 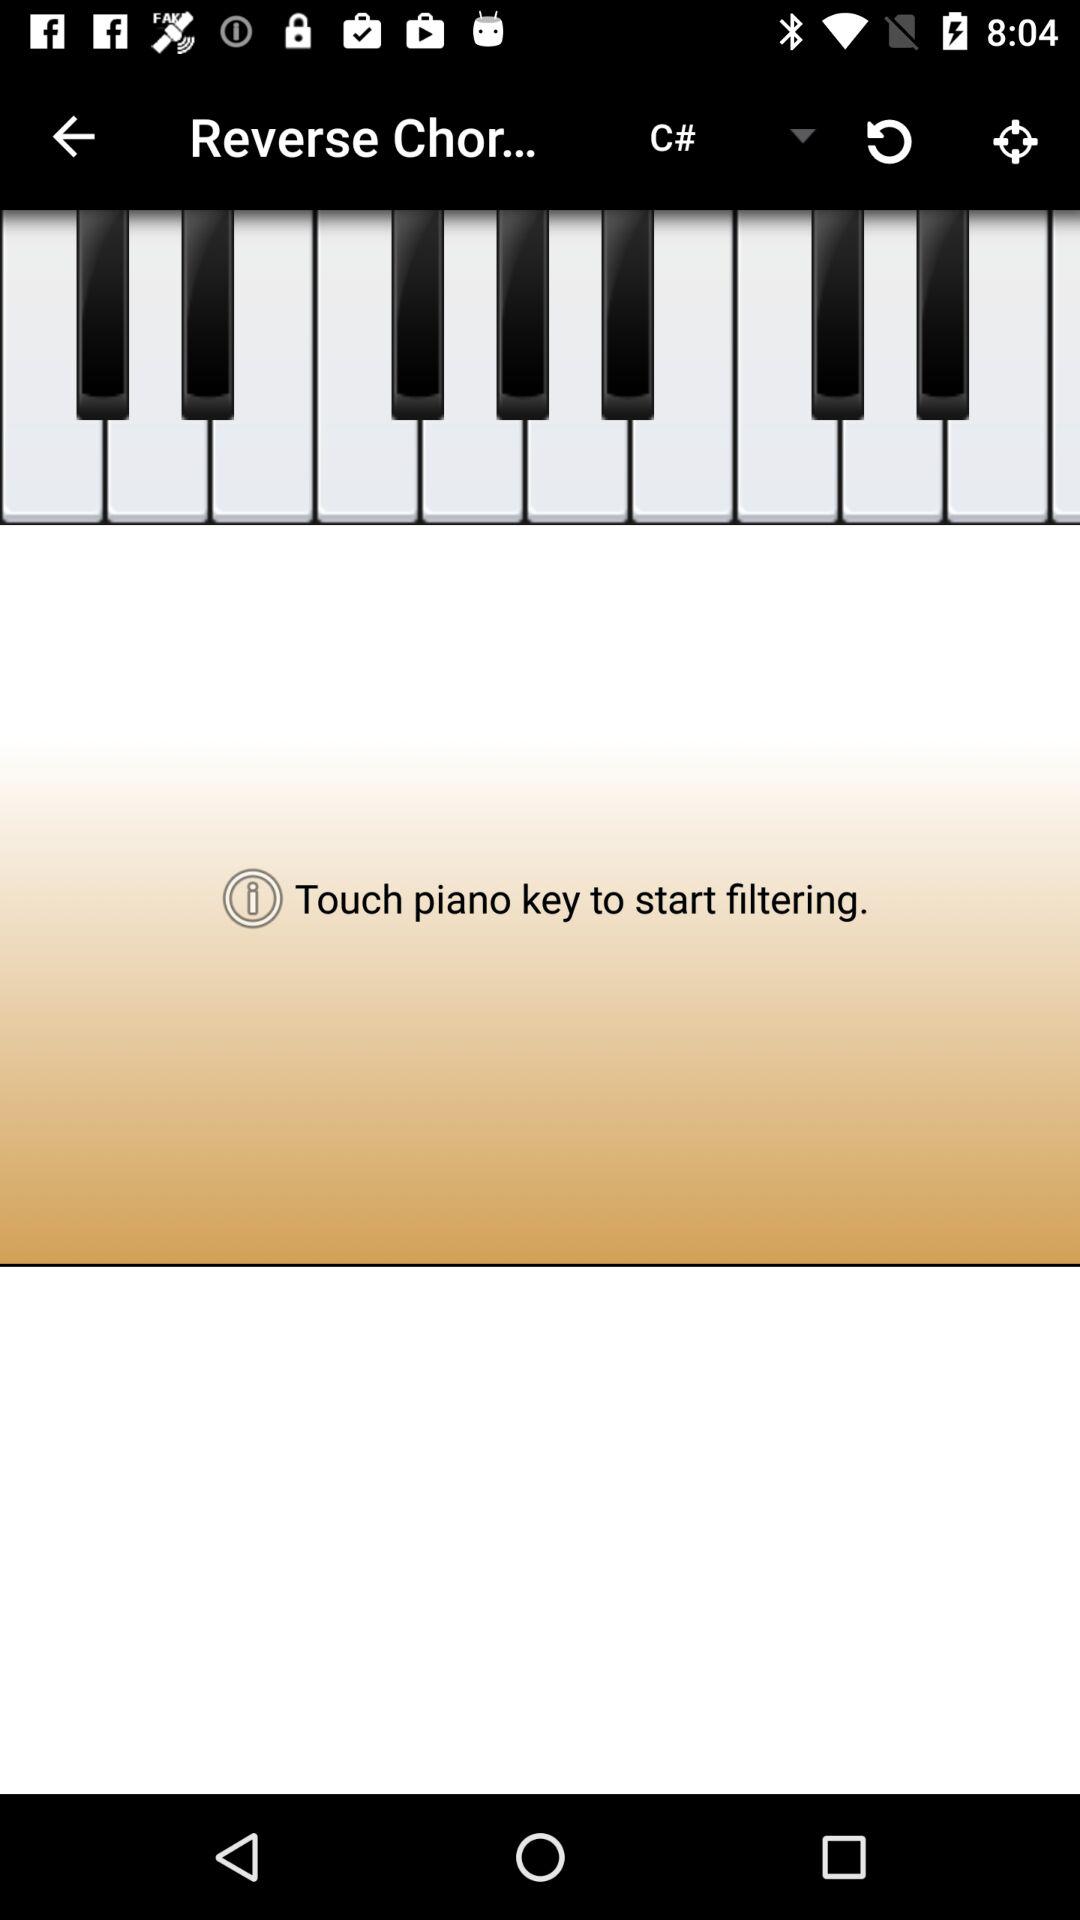 What do you see at coordinates (892, 368) in the screenshot?
I see `natural note` at bounding box center [892, 368].